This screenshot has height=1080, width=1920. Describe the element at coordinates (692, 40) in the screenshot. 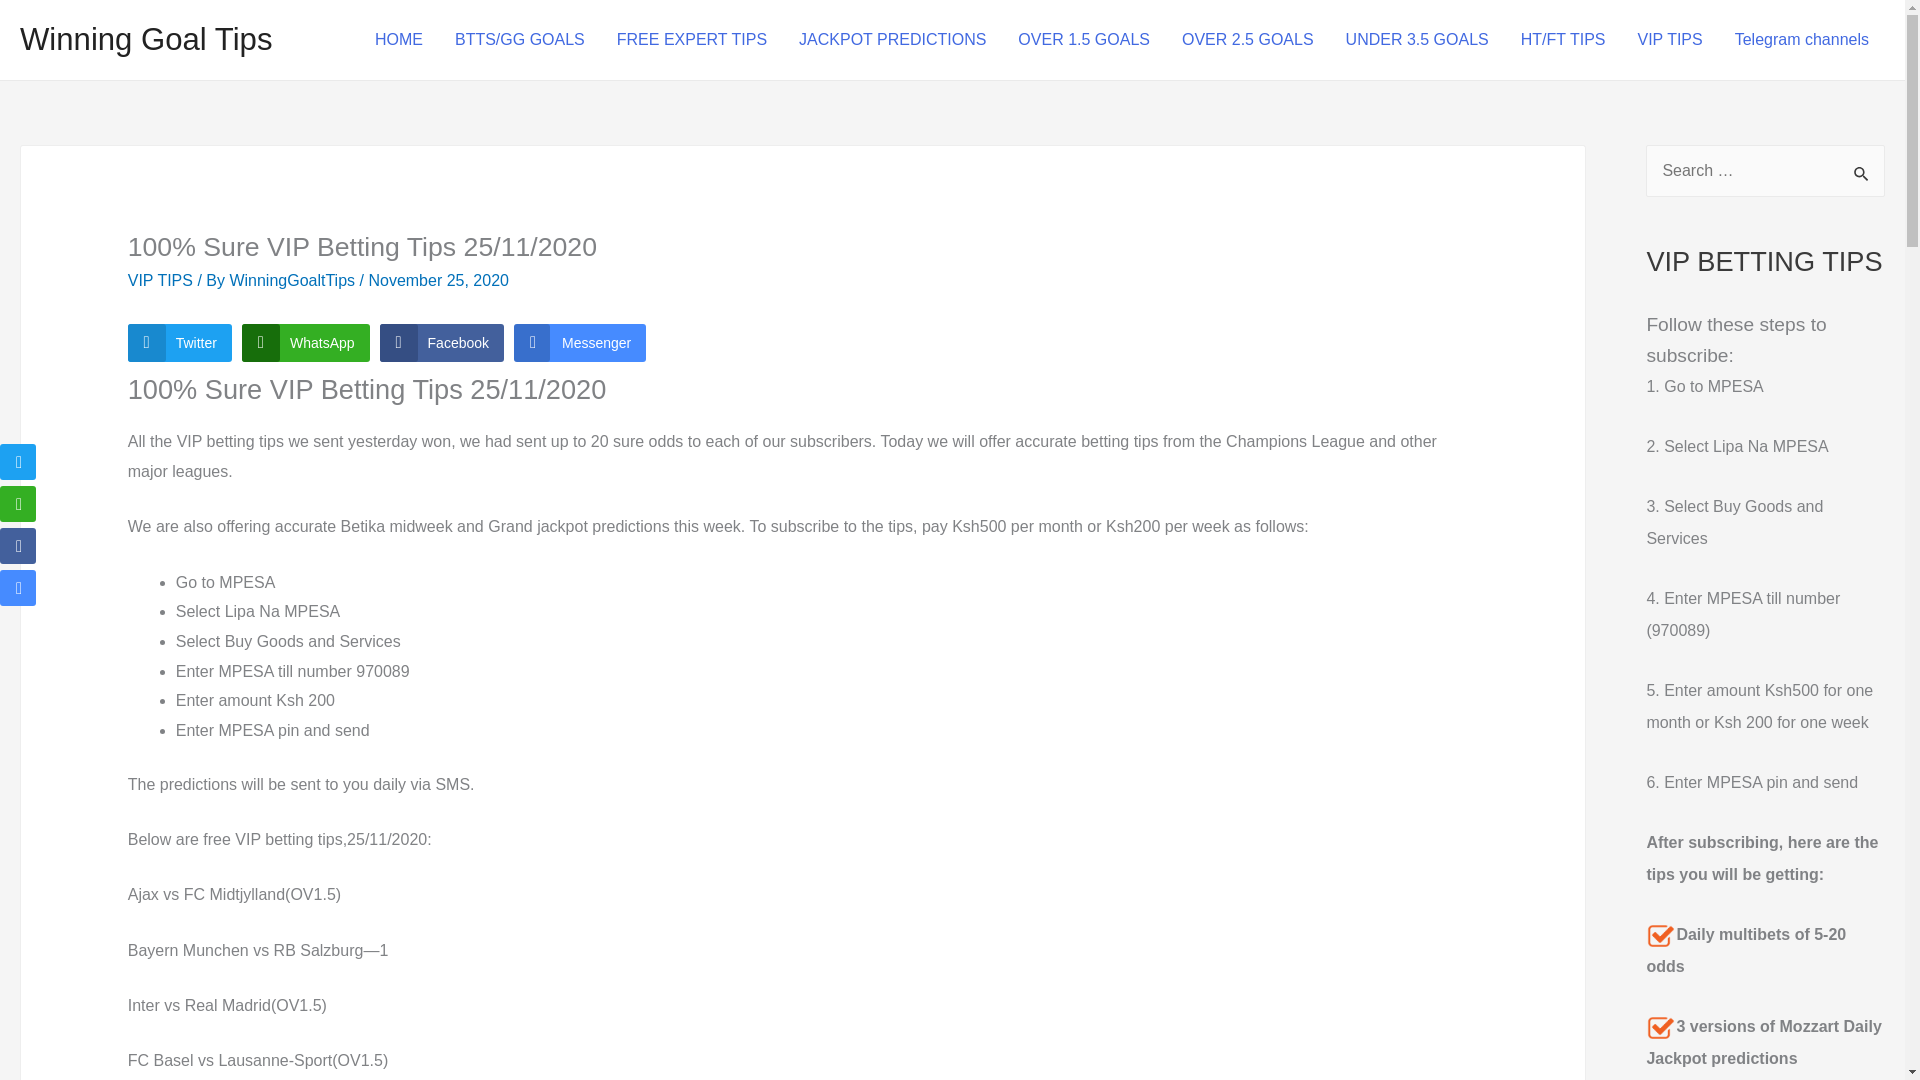

I see `FREE EXPERT TIPS` at that location.